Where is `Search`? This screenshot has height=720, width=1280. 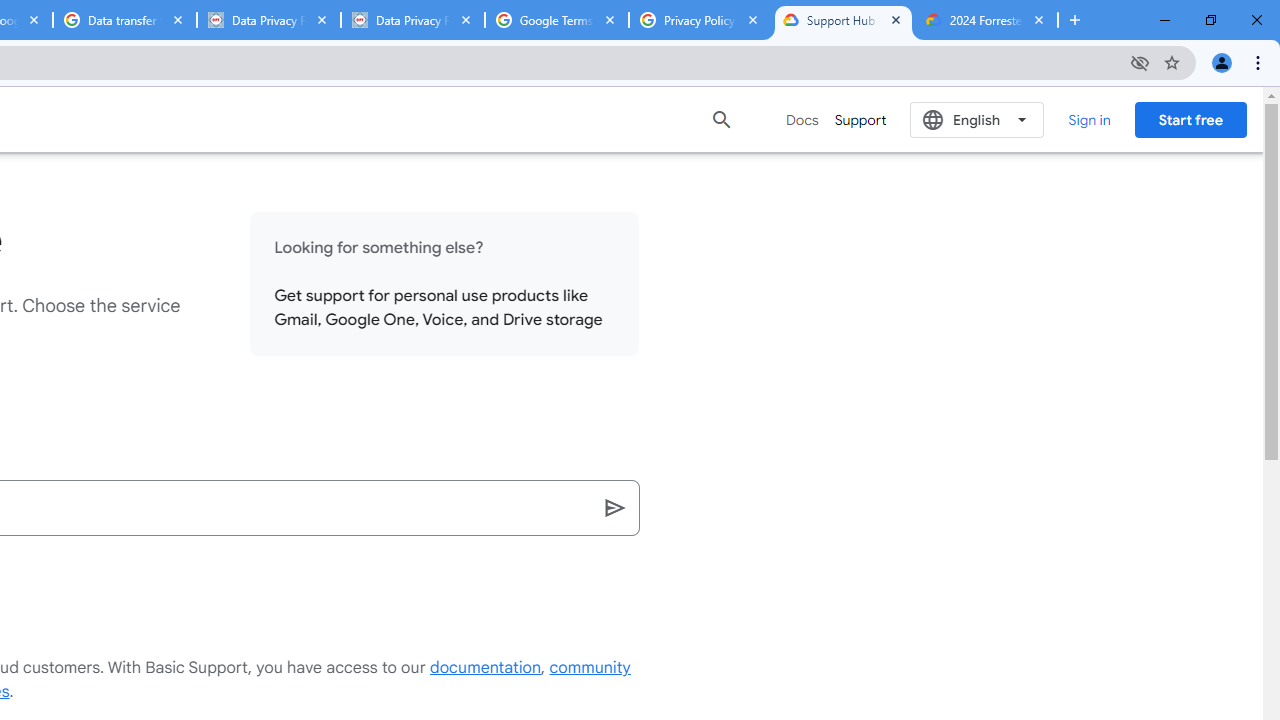 Search is located at coordinates (616, 508).